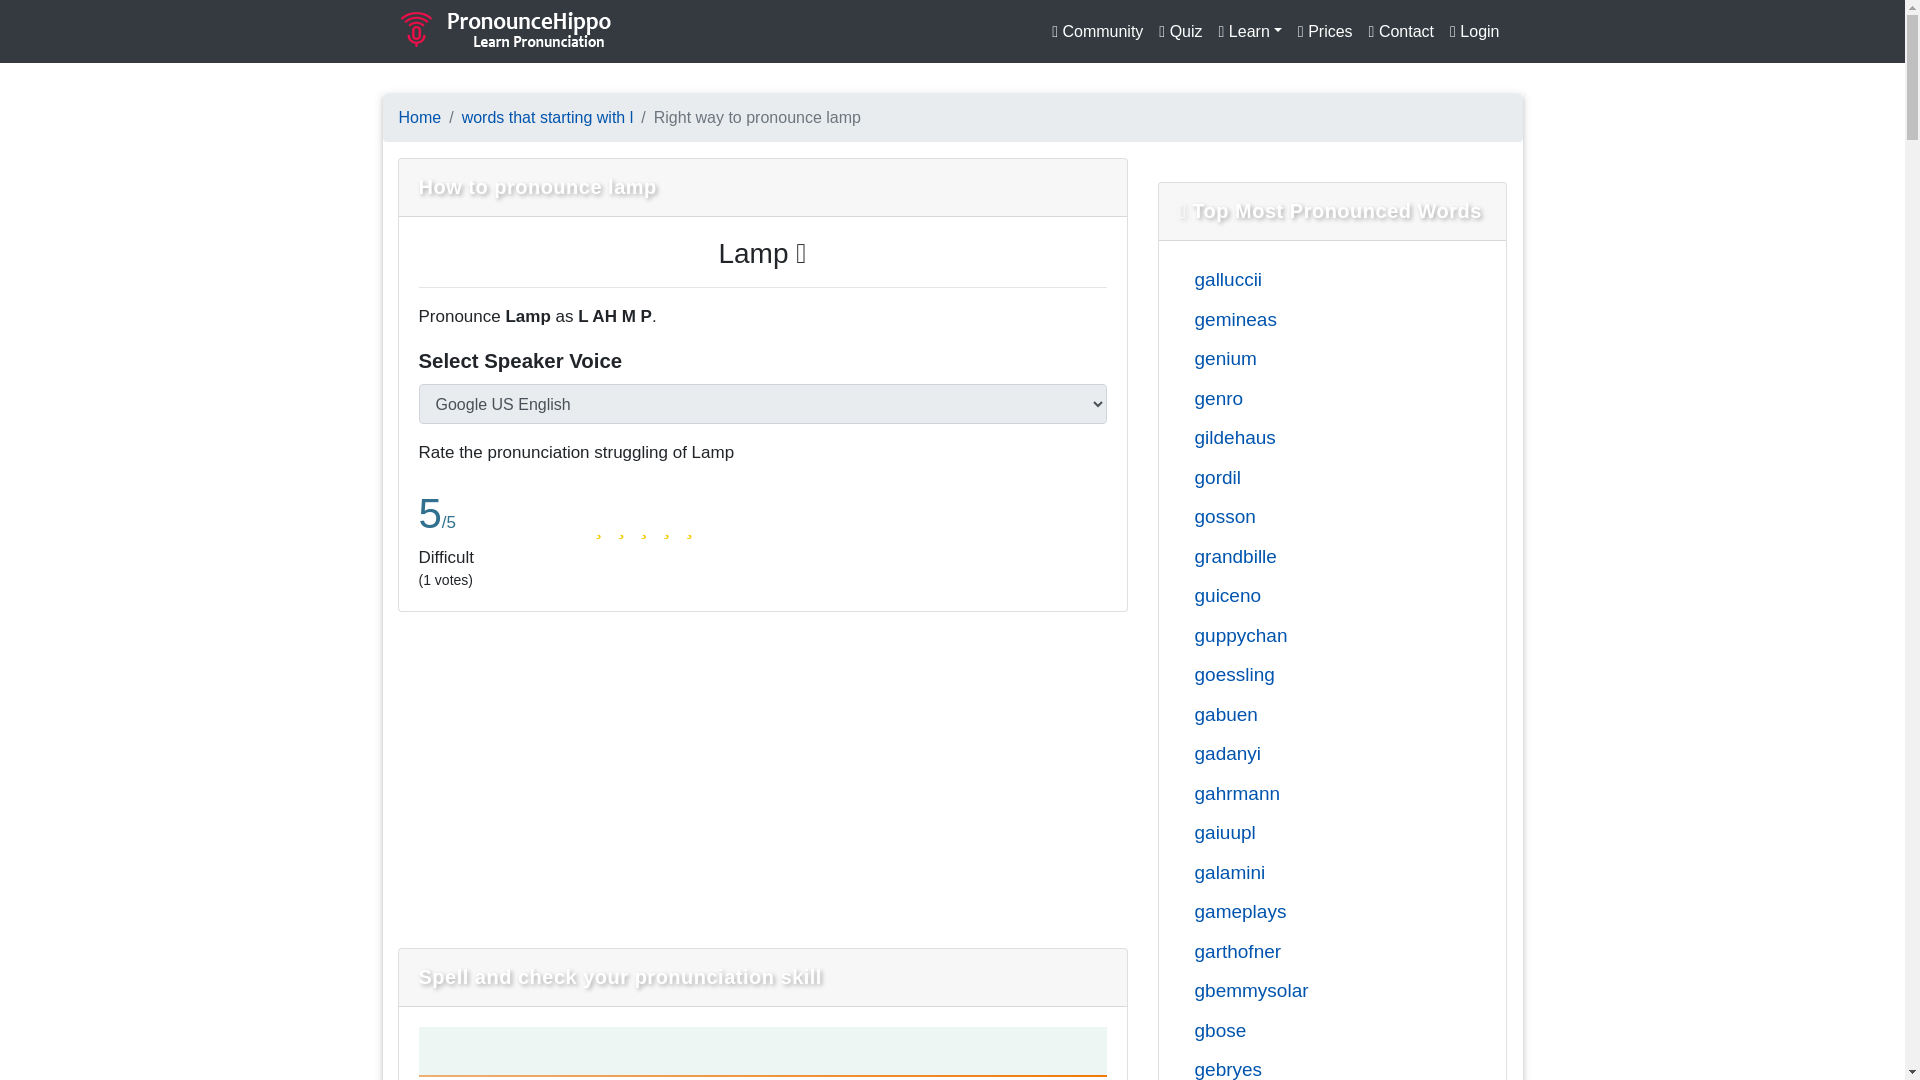  What do you see at coordinates (1180, 31) in the screenshot?
I see `Quiz` at bounding box center [1180, 31].